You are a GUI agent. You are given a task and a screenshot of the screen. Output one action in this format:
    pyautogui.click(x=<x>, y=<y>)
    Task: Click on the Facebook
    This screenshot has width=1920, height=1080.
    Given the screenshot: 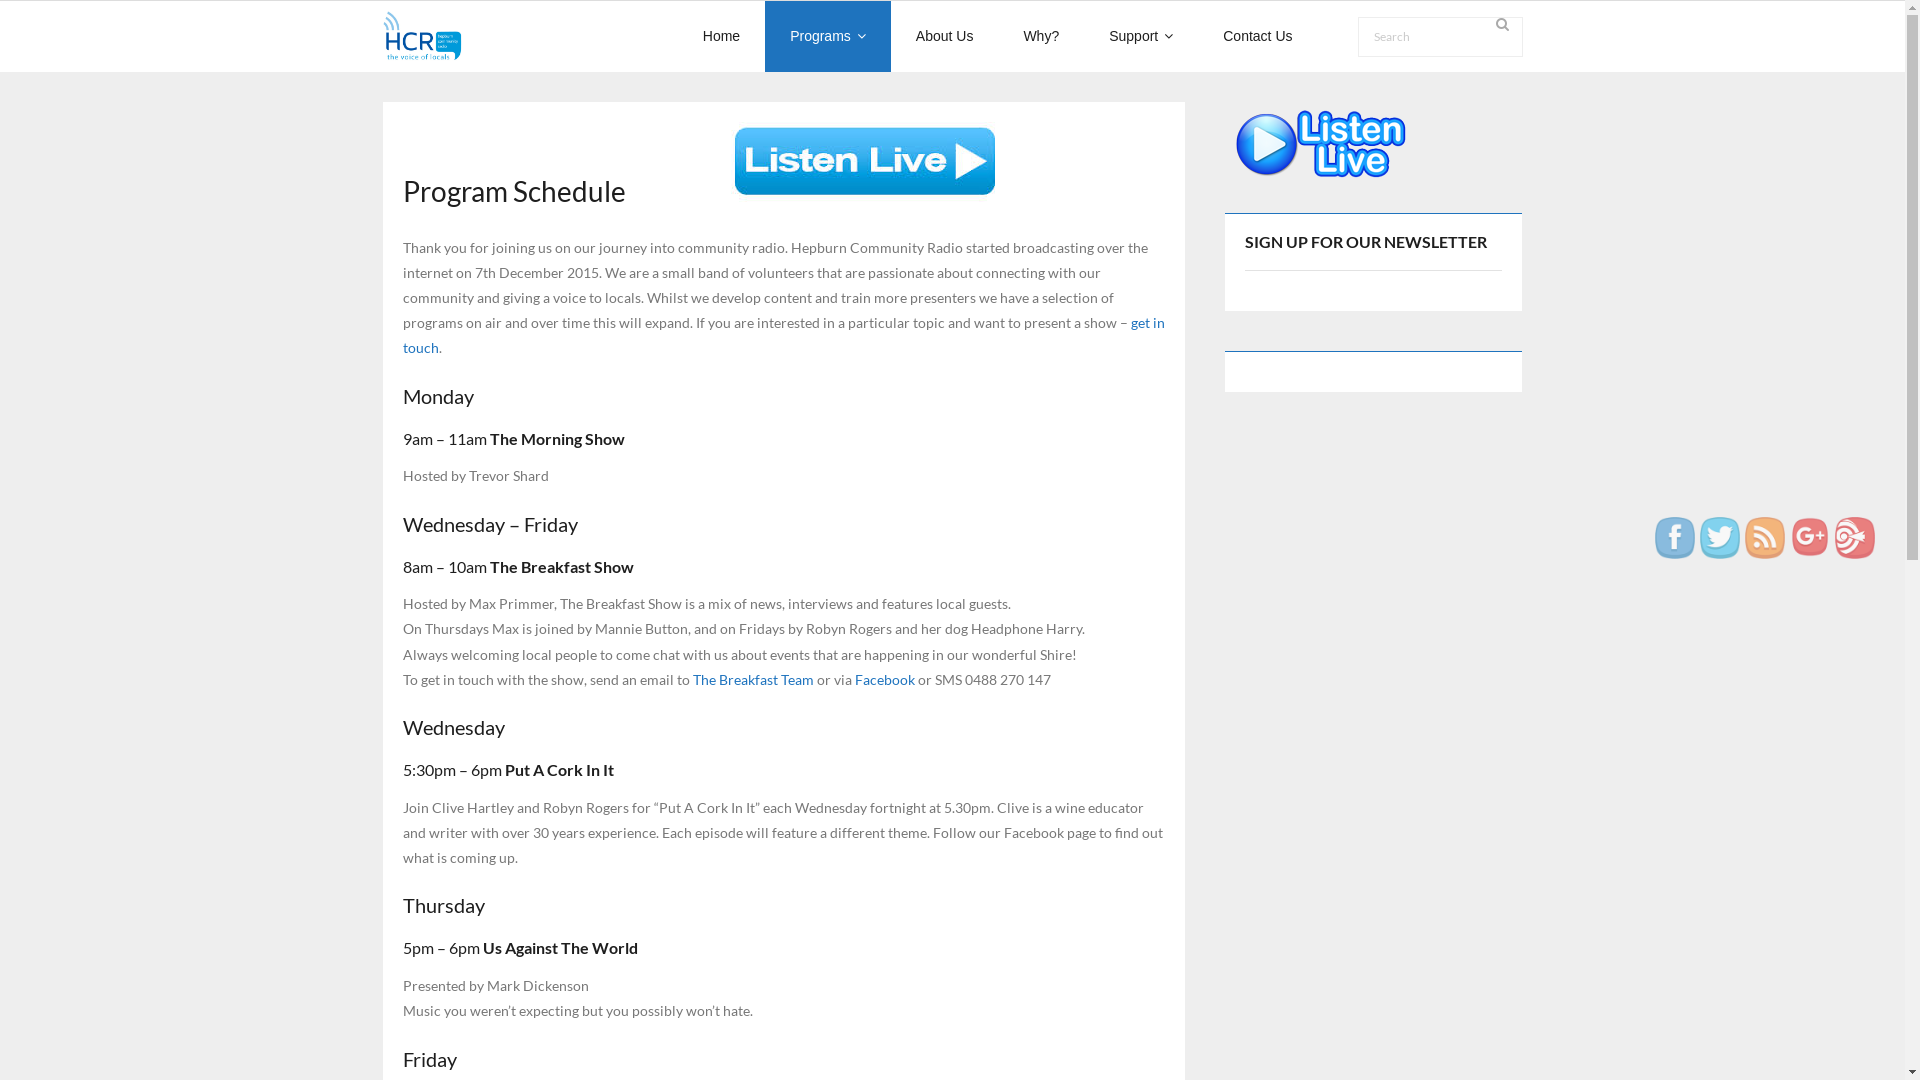 What is the action you would take?
    pyautogui.click(x=1675, y=538)
    